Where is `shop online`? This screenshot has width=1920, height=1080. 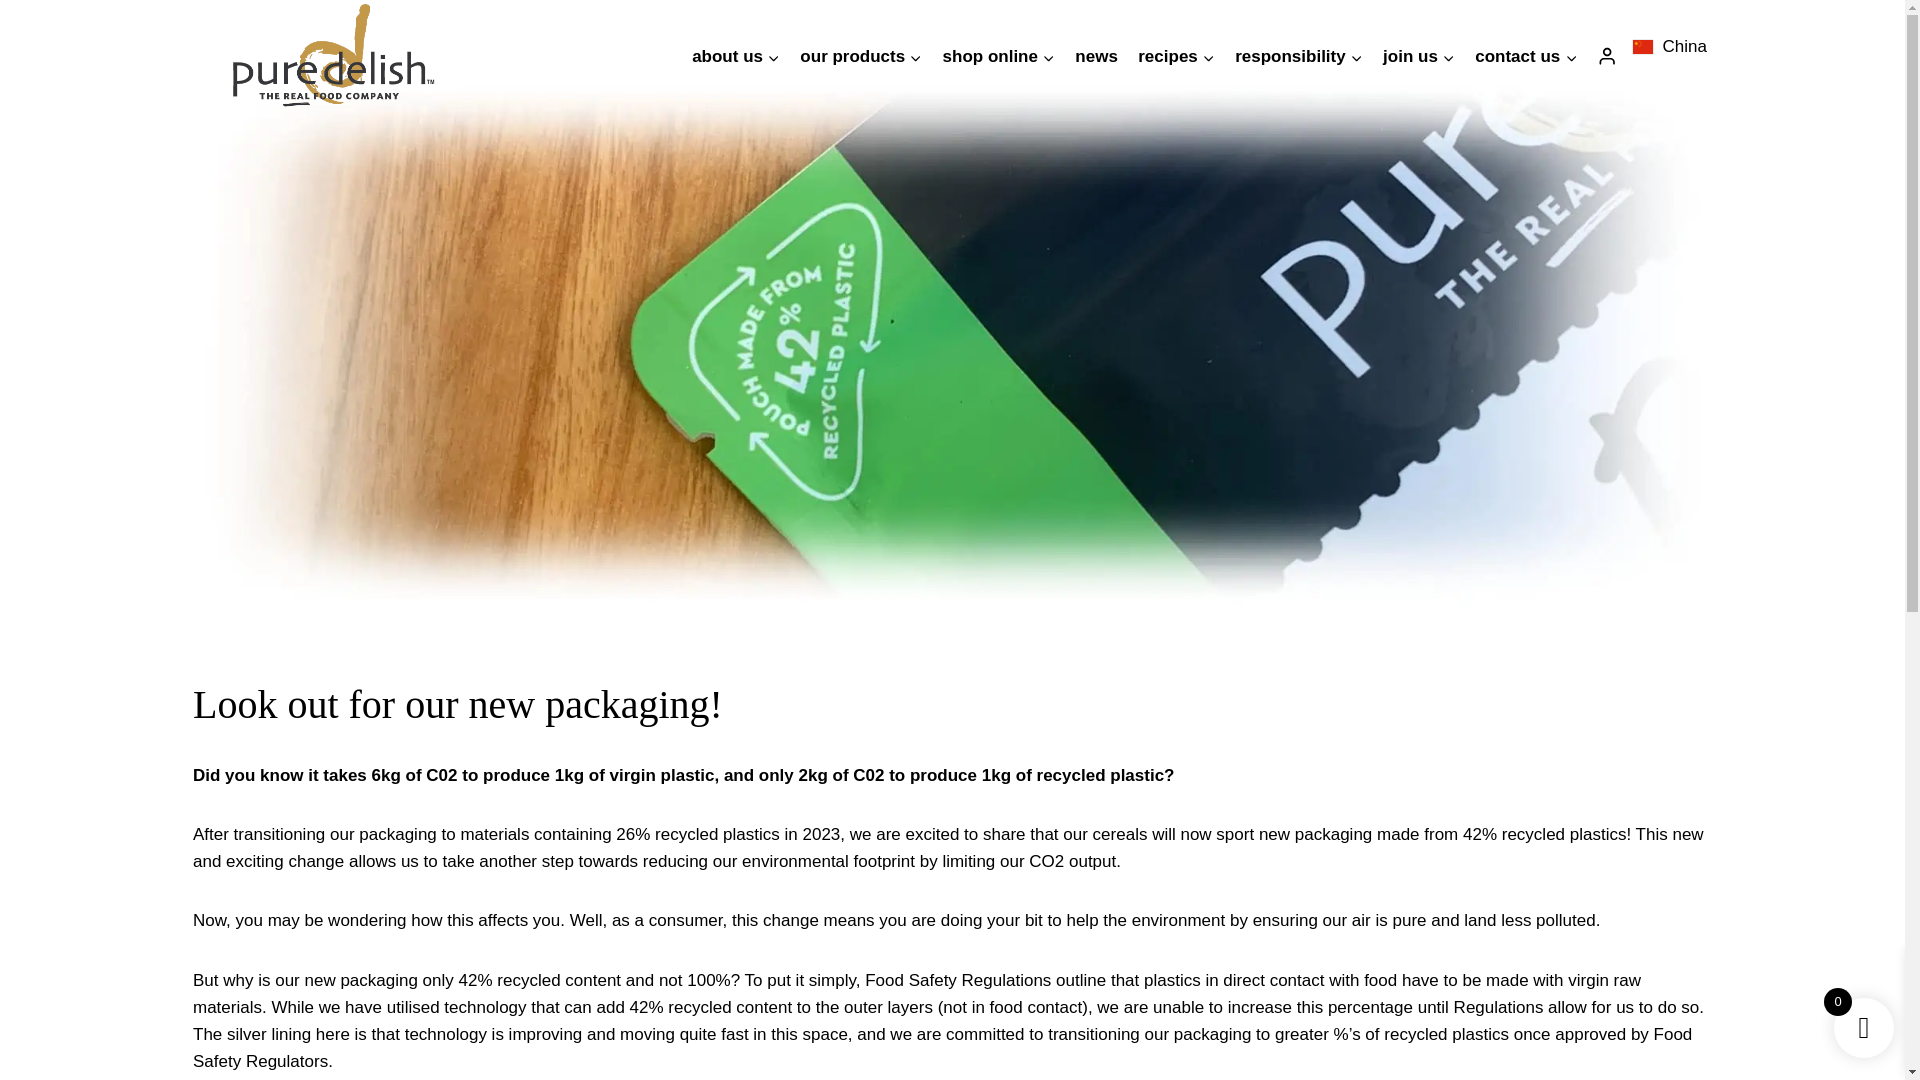 shop online is located at coordinates (998, 57).